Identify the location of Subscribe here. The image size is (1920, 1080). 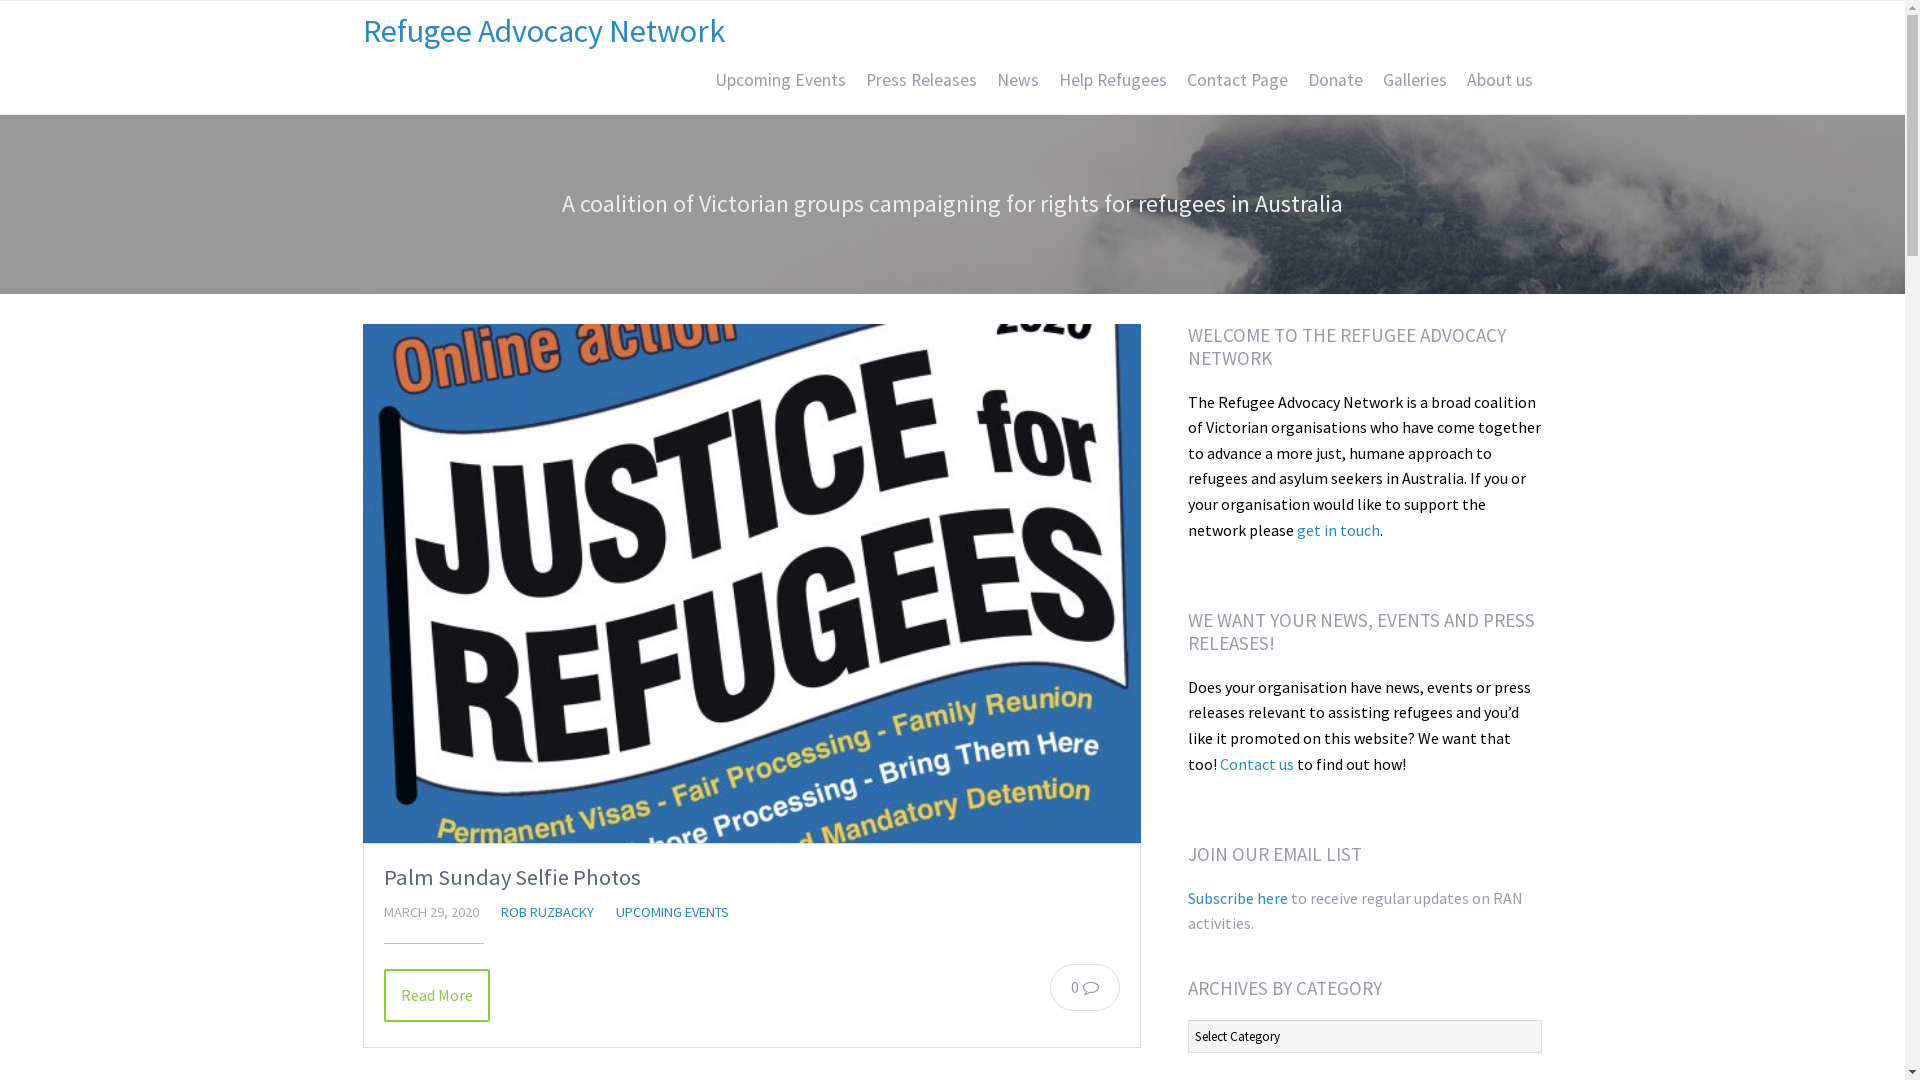
(1238, 898).